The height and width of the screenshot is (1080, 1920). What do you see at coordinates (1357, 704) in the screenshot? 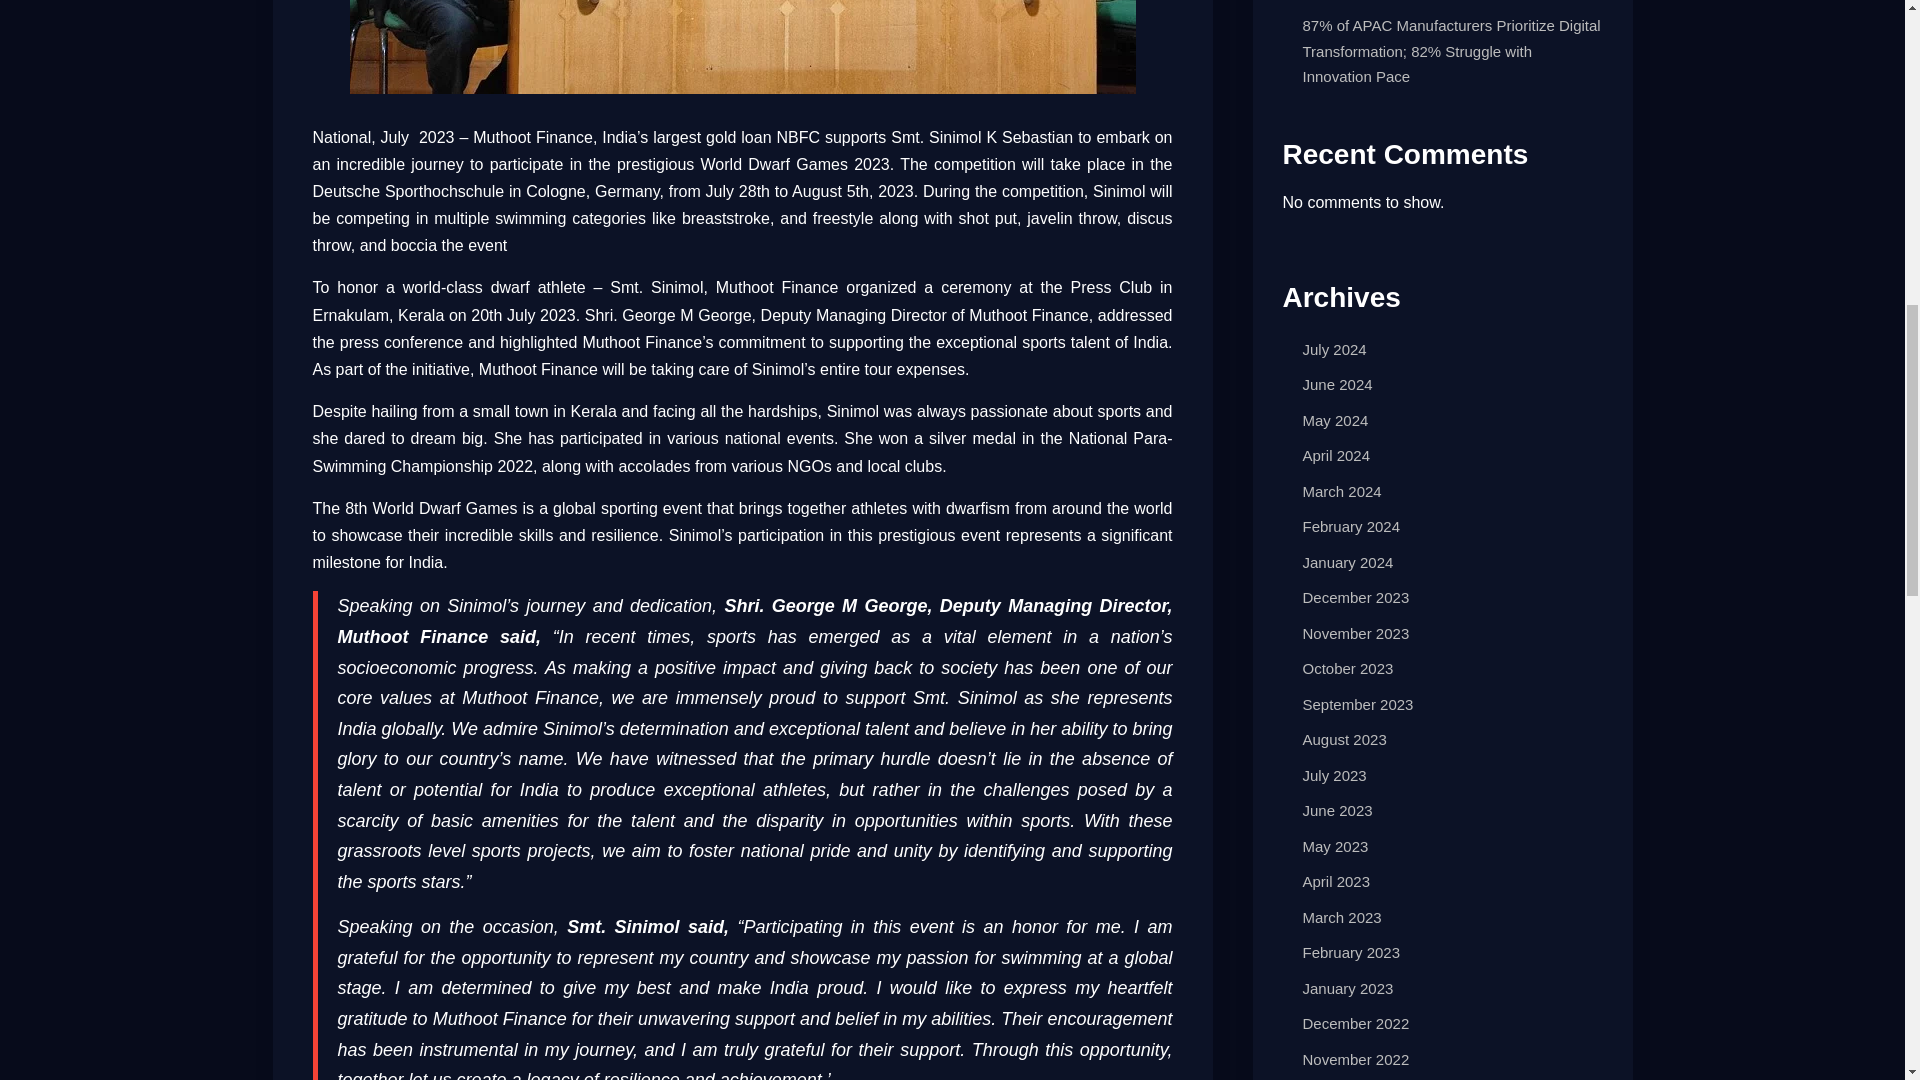
I see `September 2023` at bounding box center [1357, 704].